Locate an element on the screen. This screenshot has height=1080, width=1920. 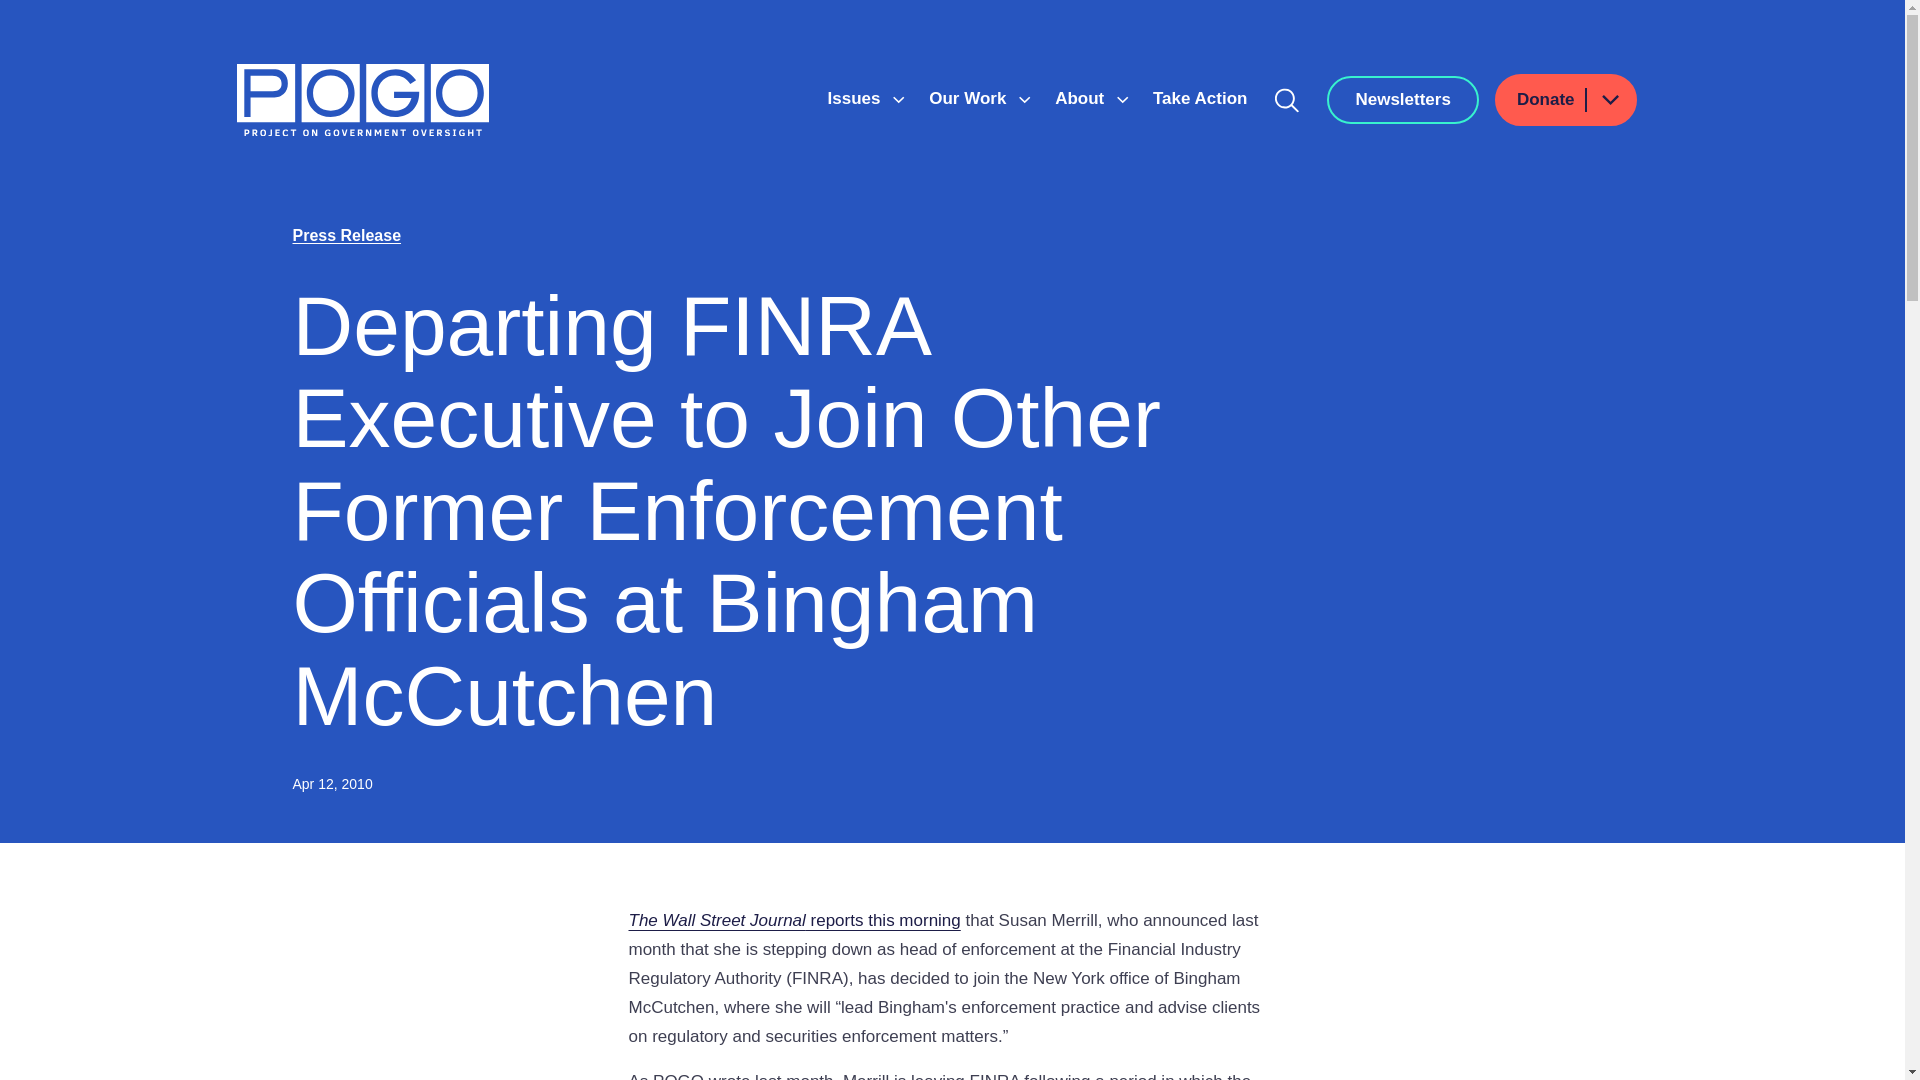
Home is located at coordinates (362, 100).